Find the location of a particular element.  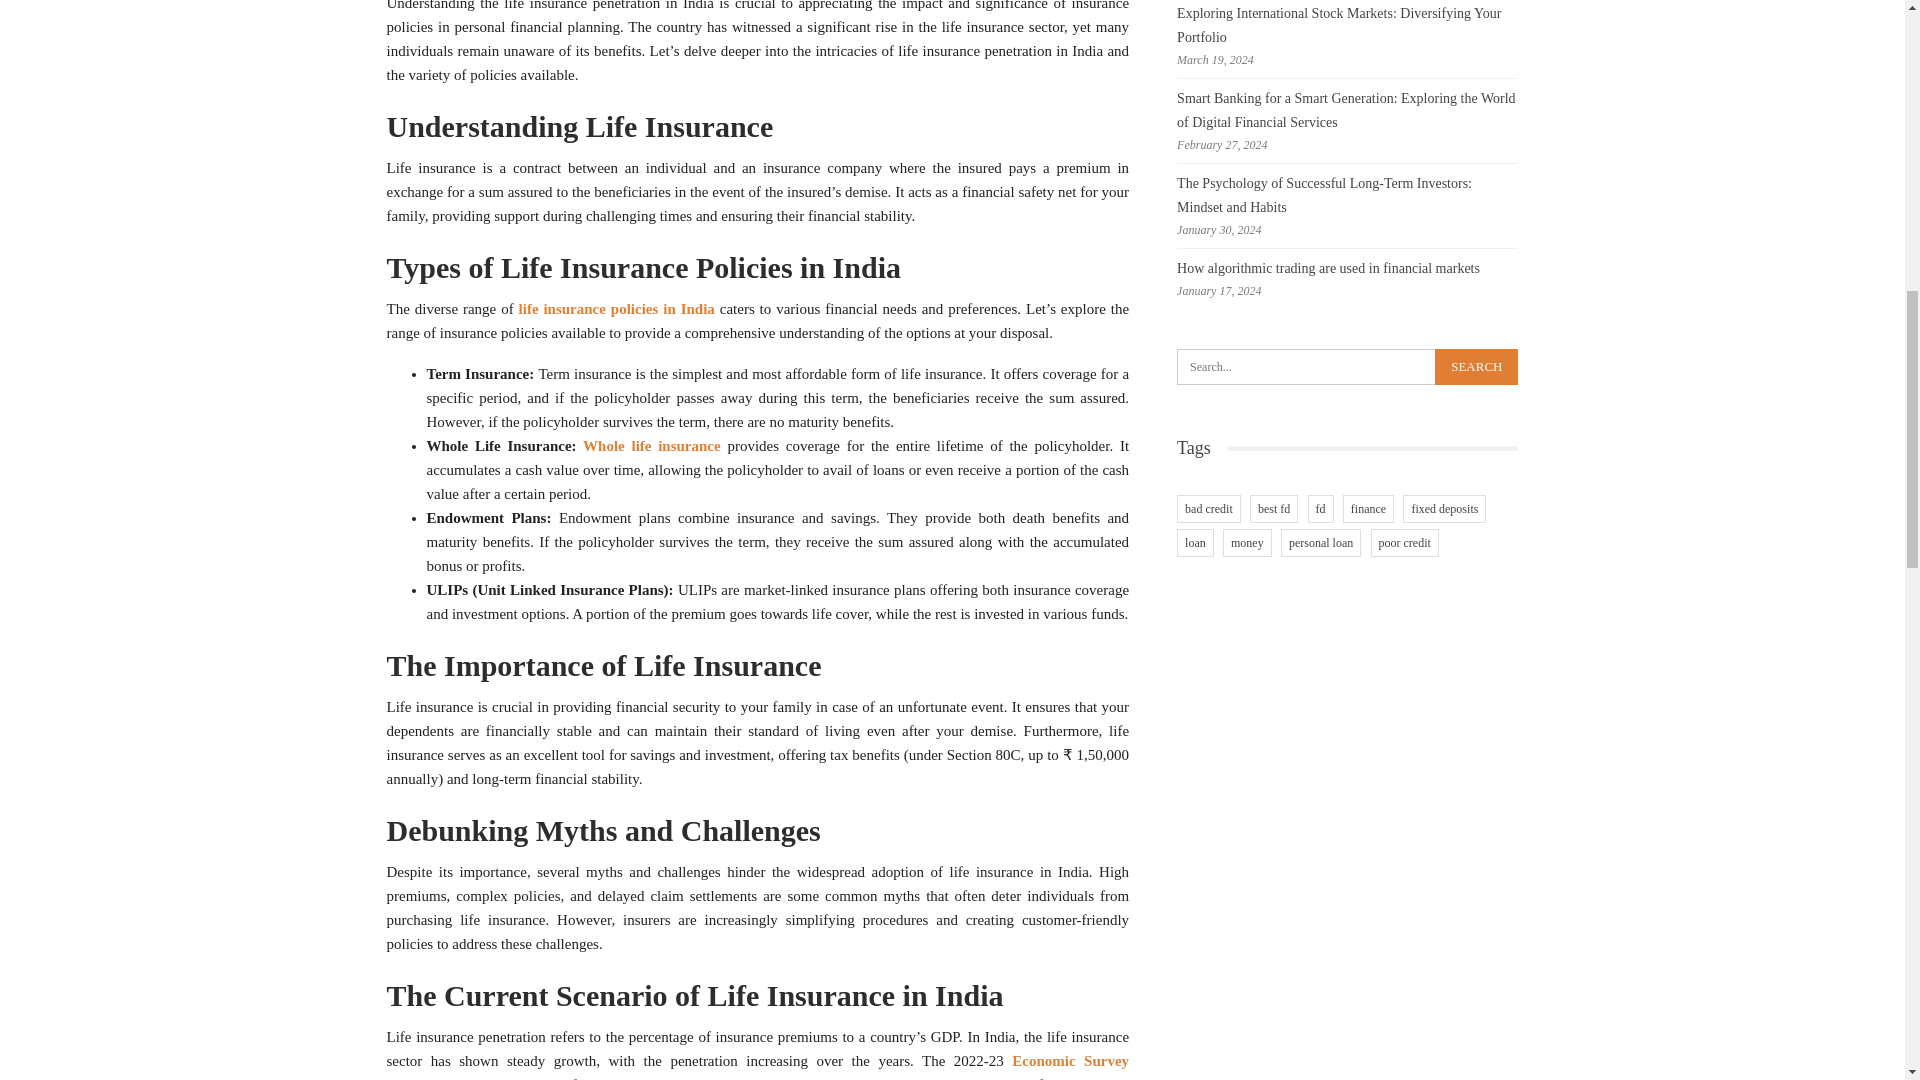

Search is located at coordinates (1476, 366).